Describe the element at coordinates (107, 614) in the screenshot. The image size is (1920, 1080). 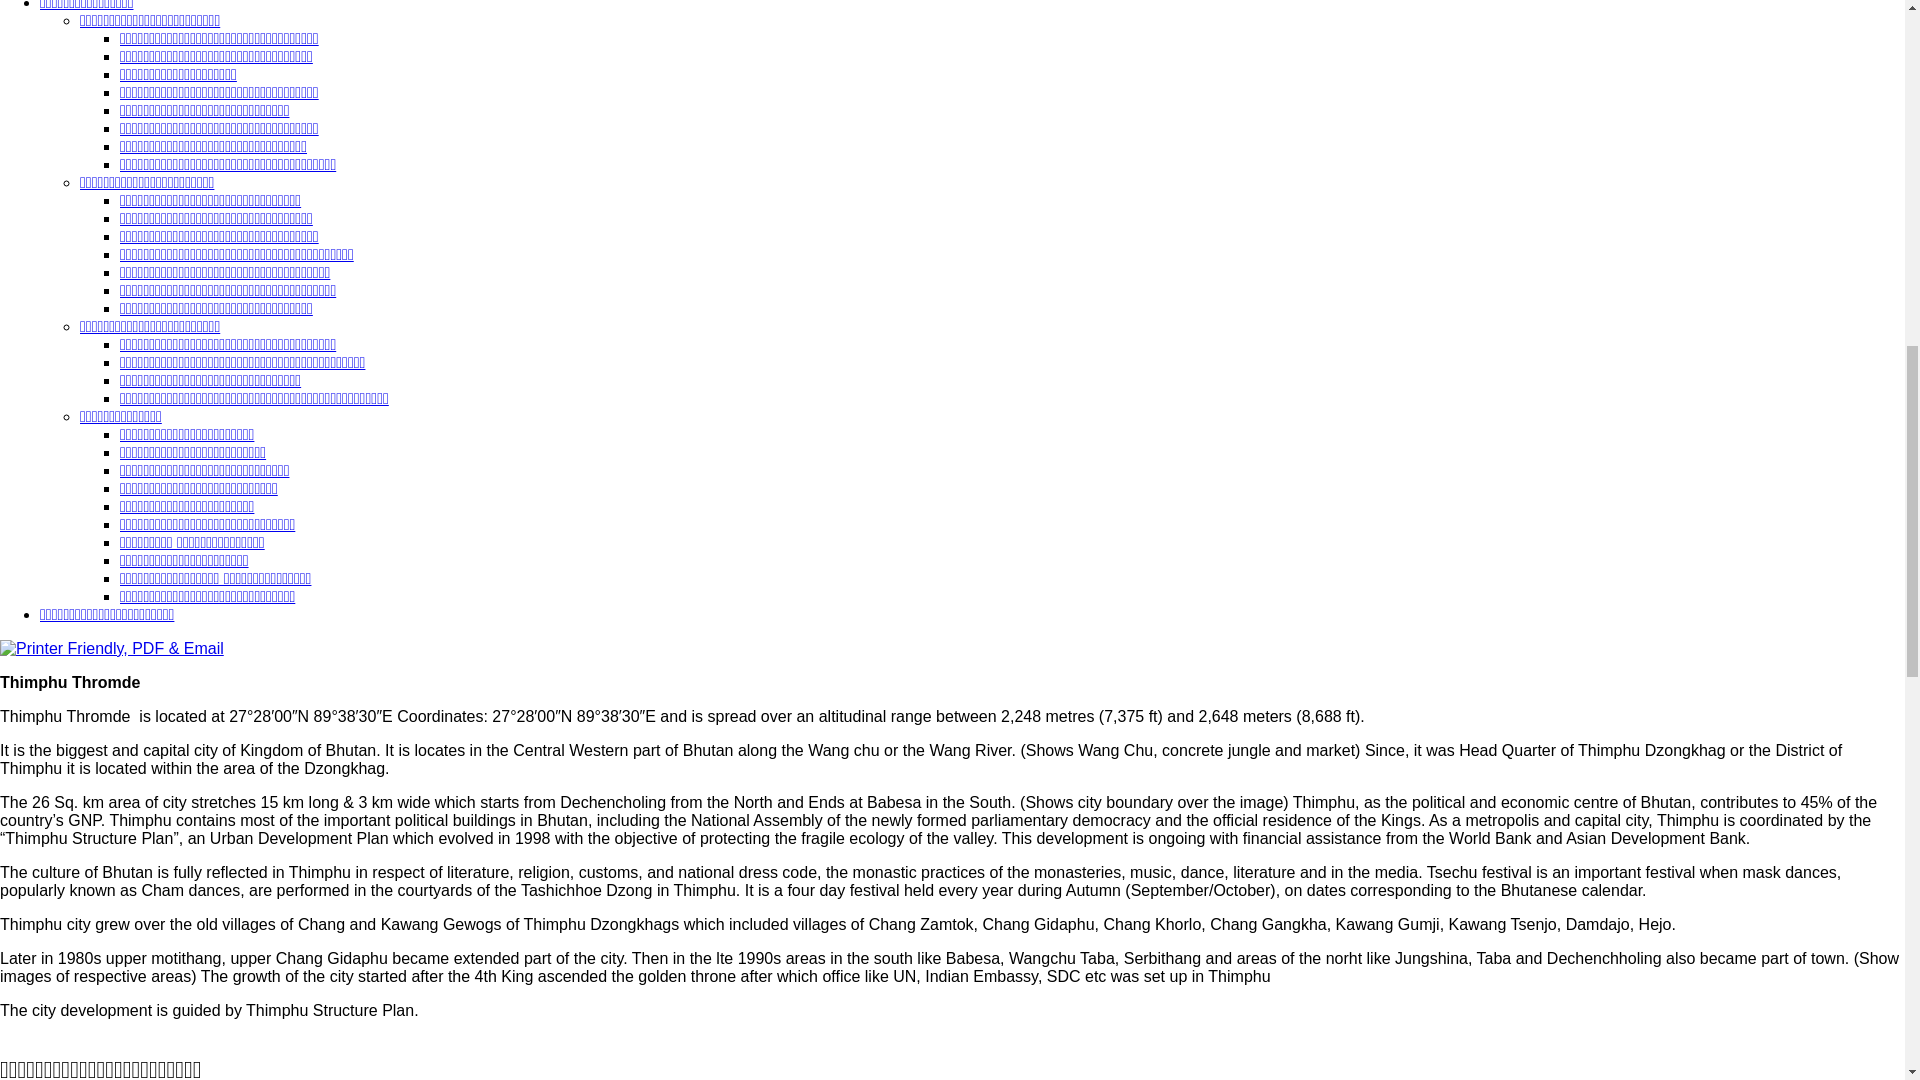
I see `Privacy Policy` at that location.